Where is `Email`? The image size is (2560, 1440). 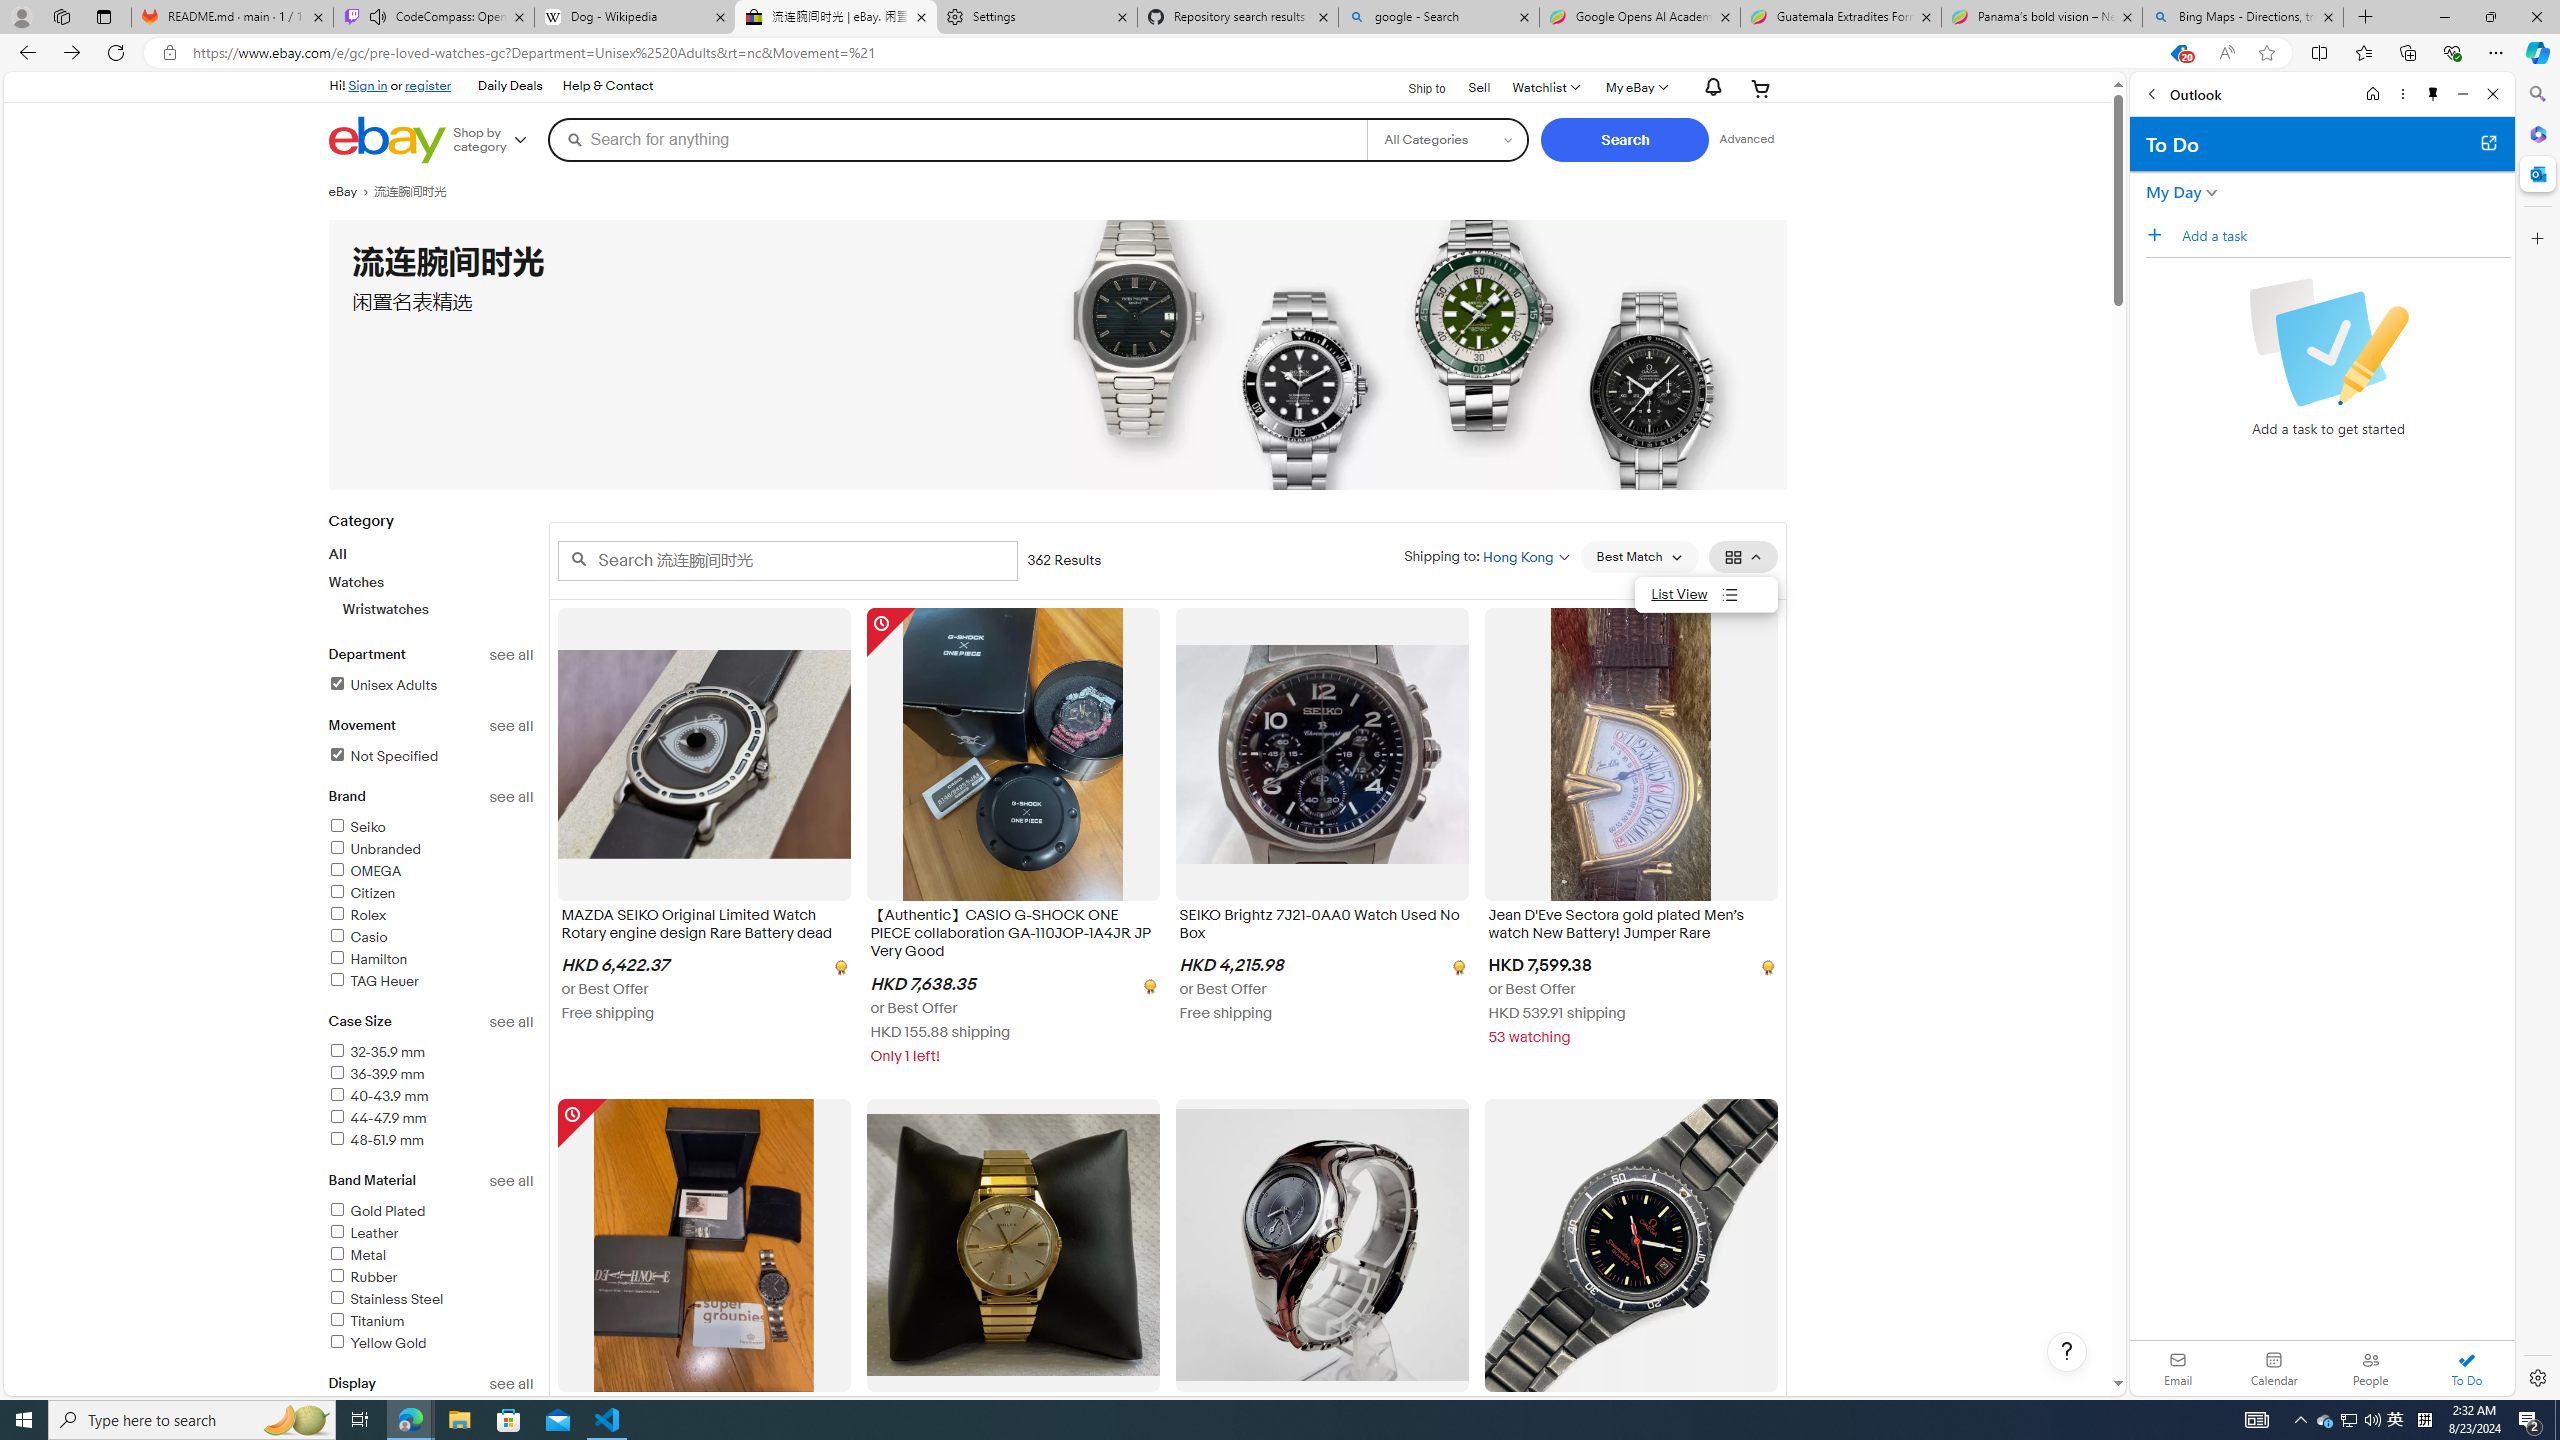 Email is located at coordinates (2178, 1368).